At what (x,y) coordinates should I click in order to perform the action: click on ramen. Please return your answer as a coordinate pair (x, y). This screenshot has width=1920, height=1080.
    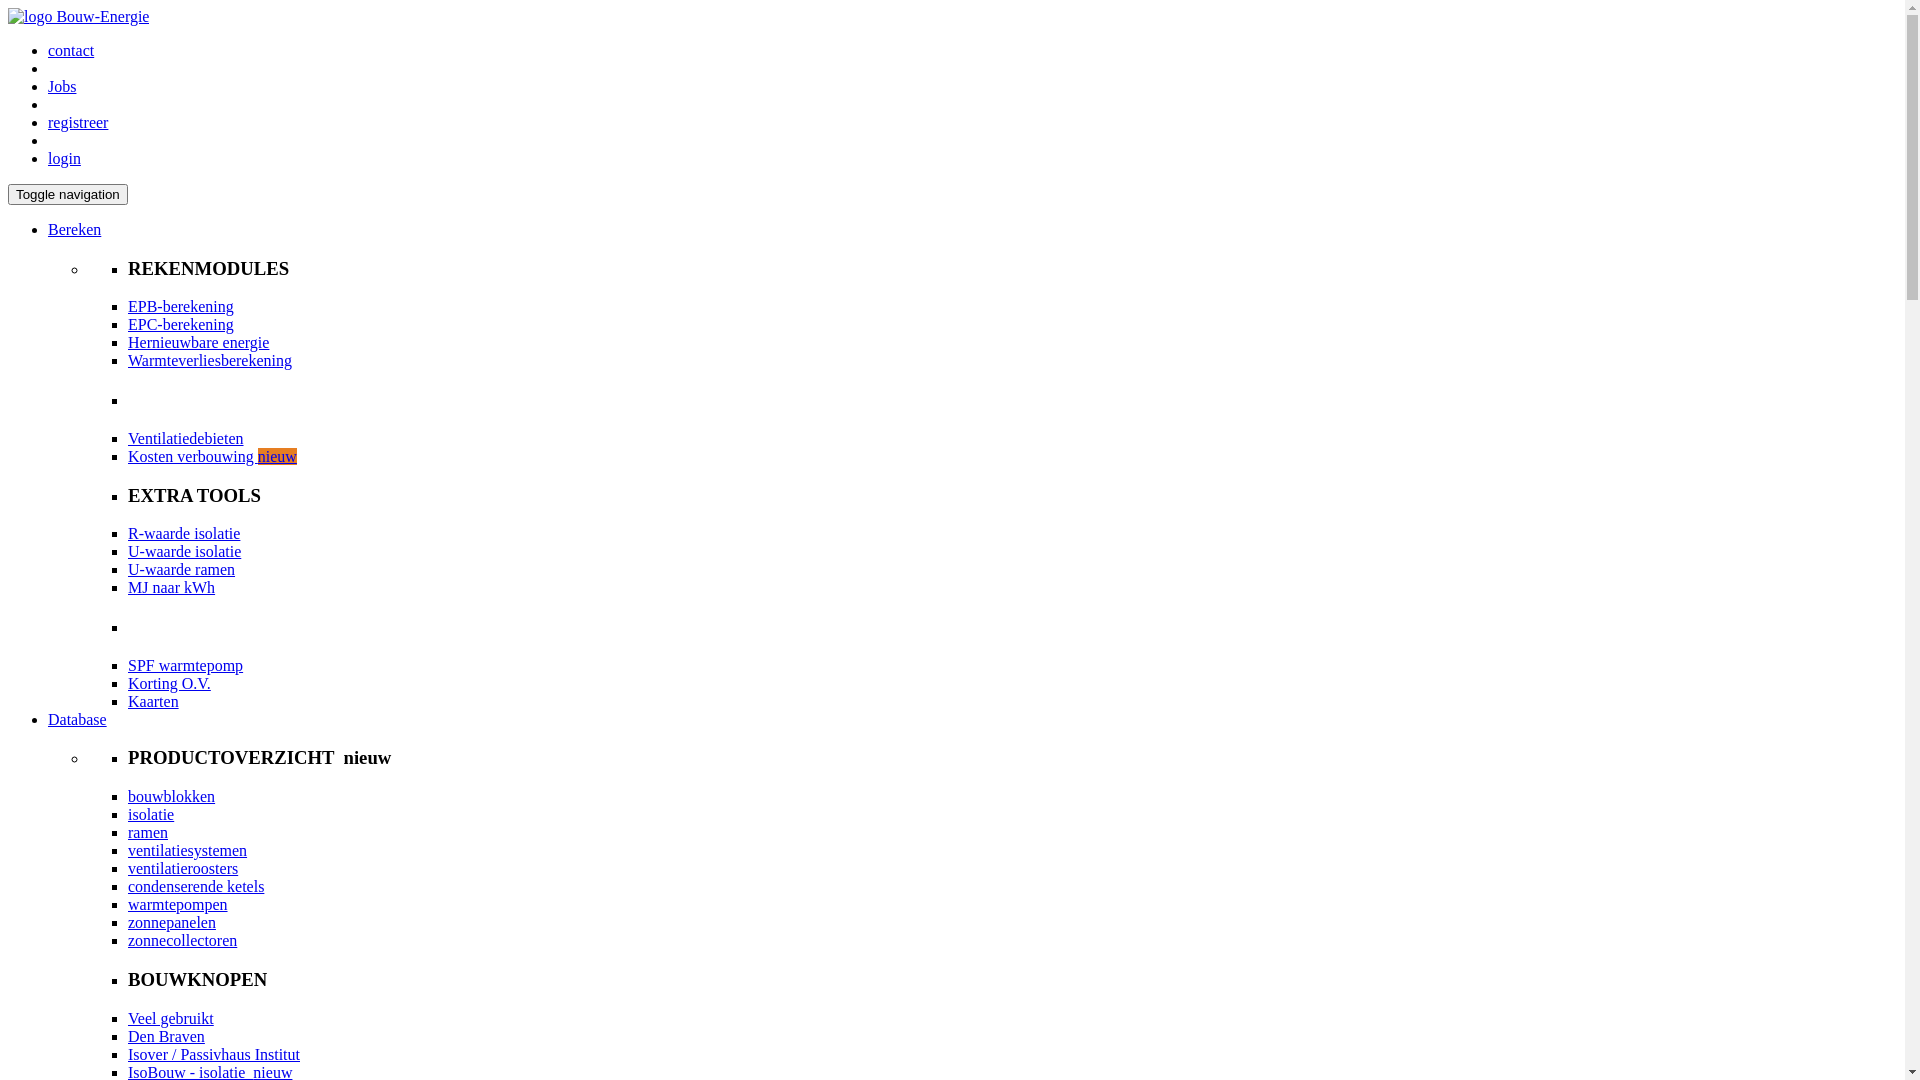
    Looking at the image, I should click on (148, 832).